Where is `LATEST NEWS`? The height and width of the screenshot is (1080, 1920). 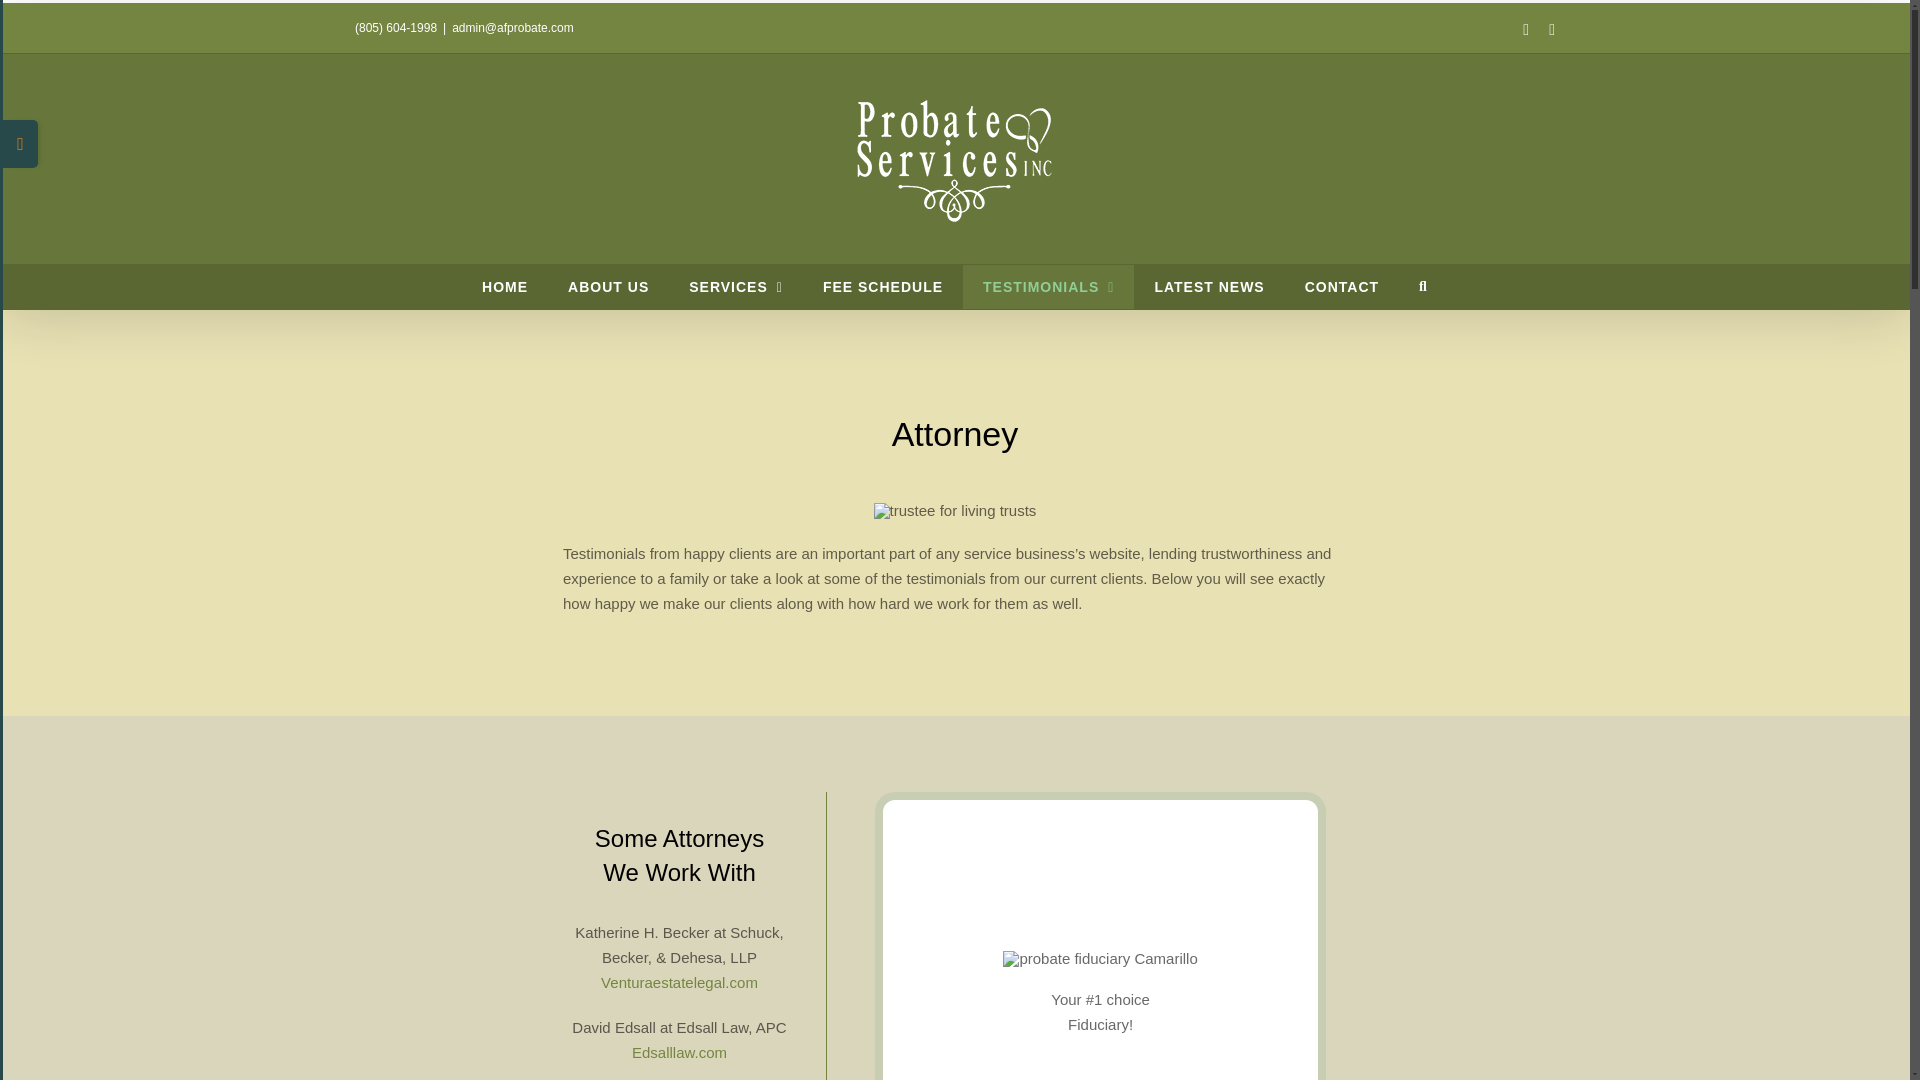 LATEST NEWS is located at coordinates (1209, 286).